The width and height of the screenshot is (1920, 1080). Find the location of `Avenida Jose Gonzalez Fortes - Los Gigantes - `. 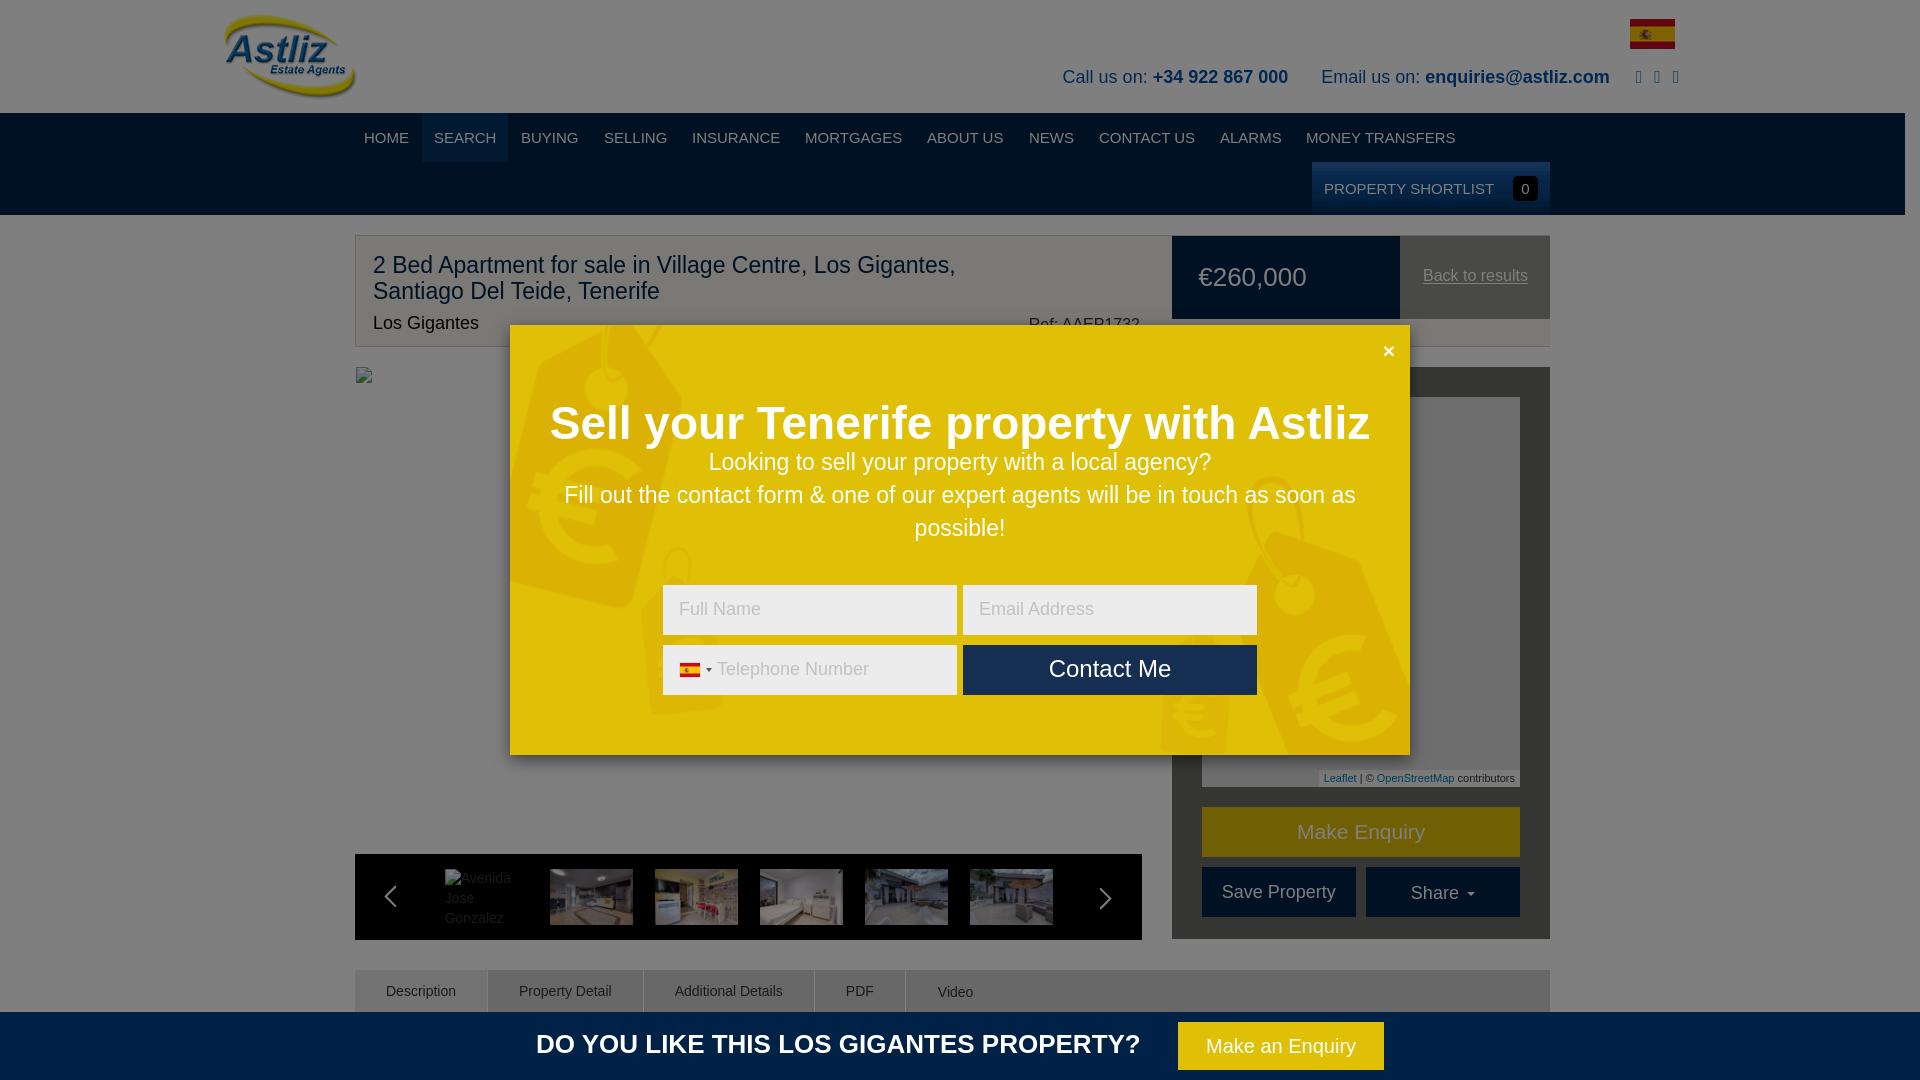

Avenida Jose Gonzalez Fortes - Los Gigantes -  is located at coordinates (748, 608).